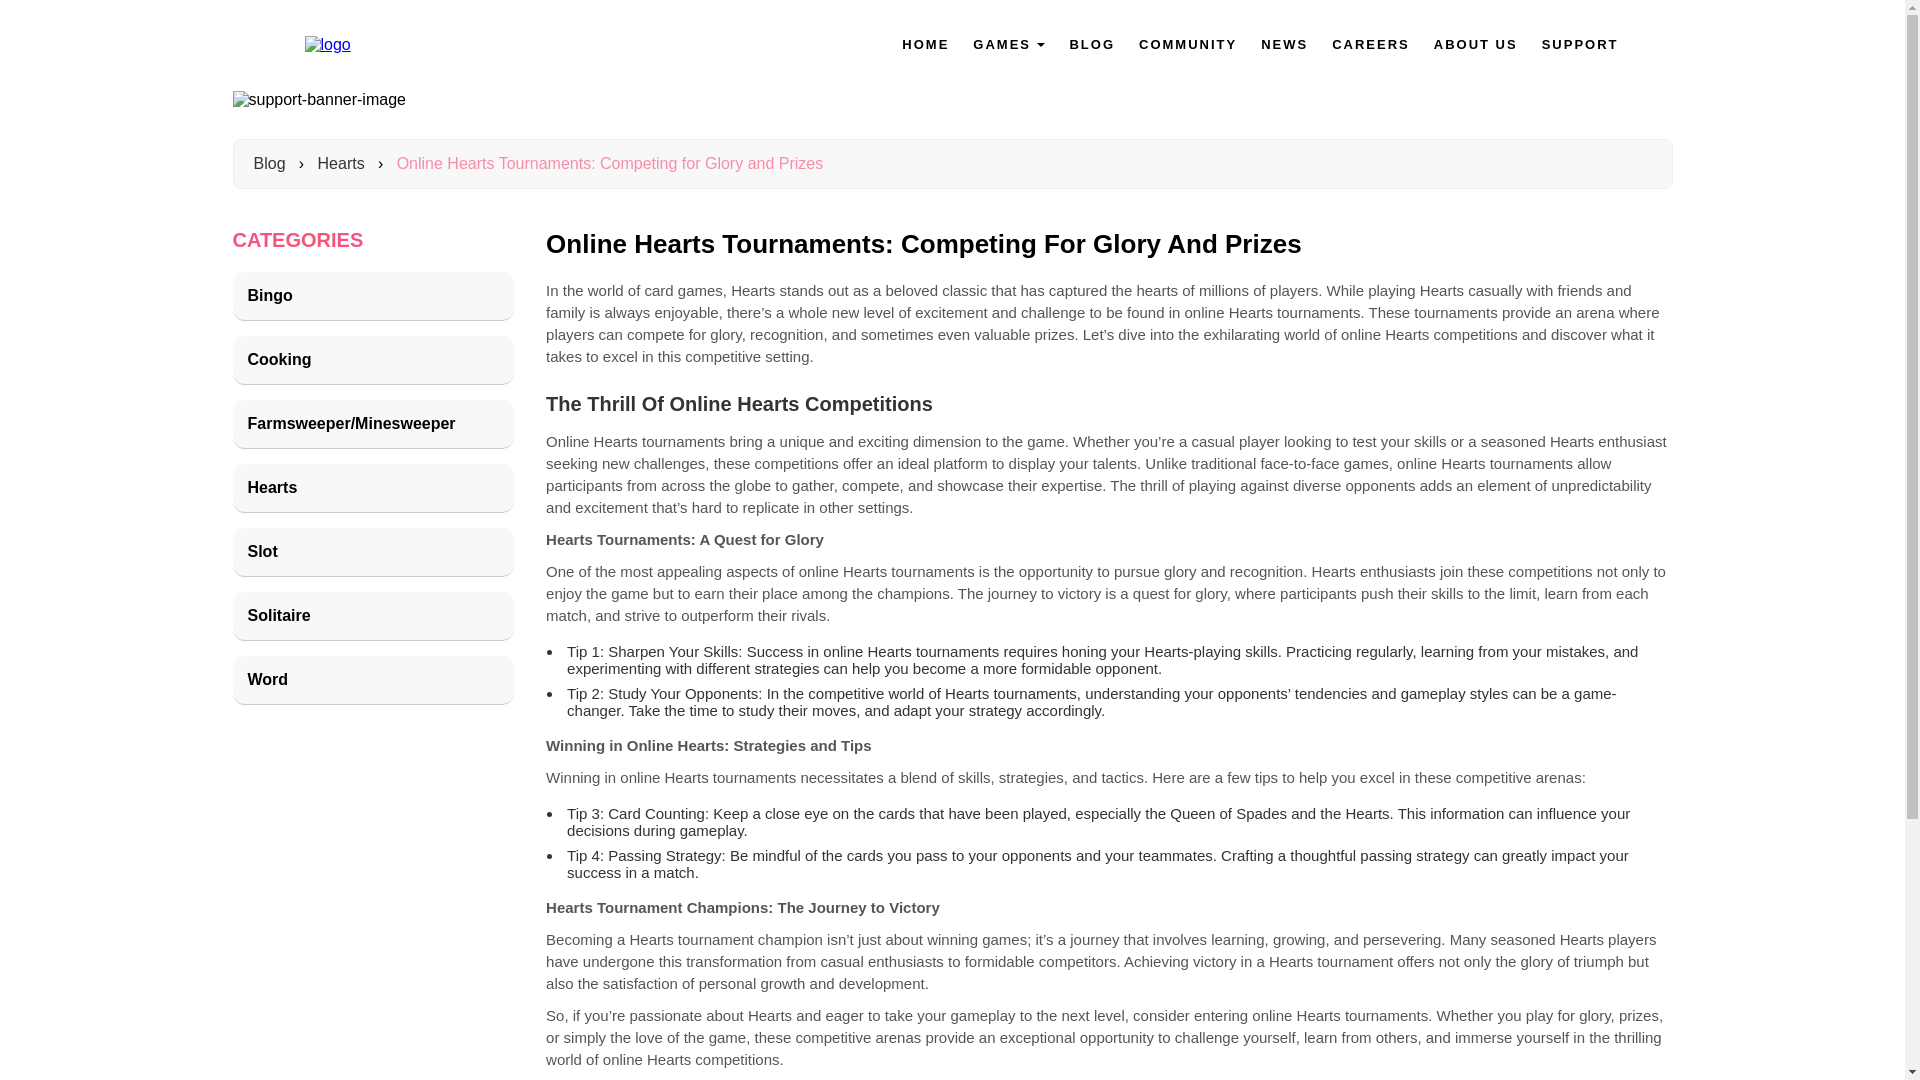 The image size is (1920, 1080). I want to click on Solitaire, so click(373, 616).